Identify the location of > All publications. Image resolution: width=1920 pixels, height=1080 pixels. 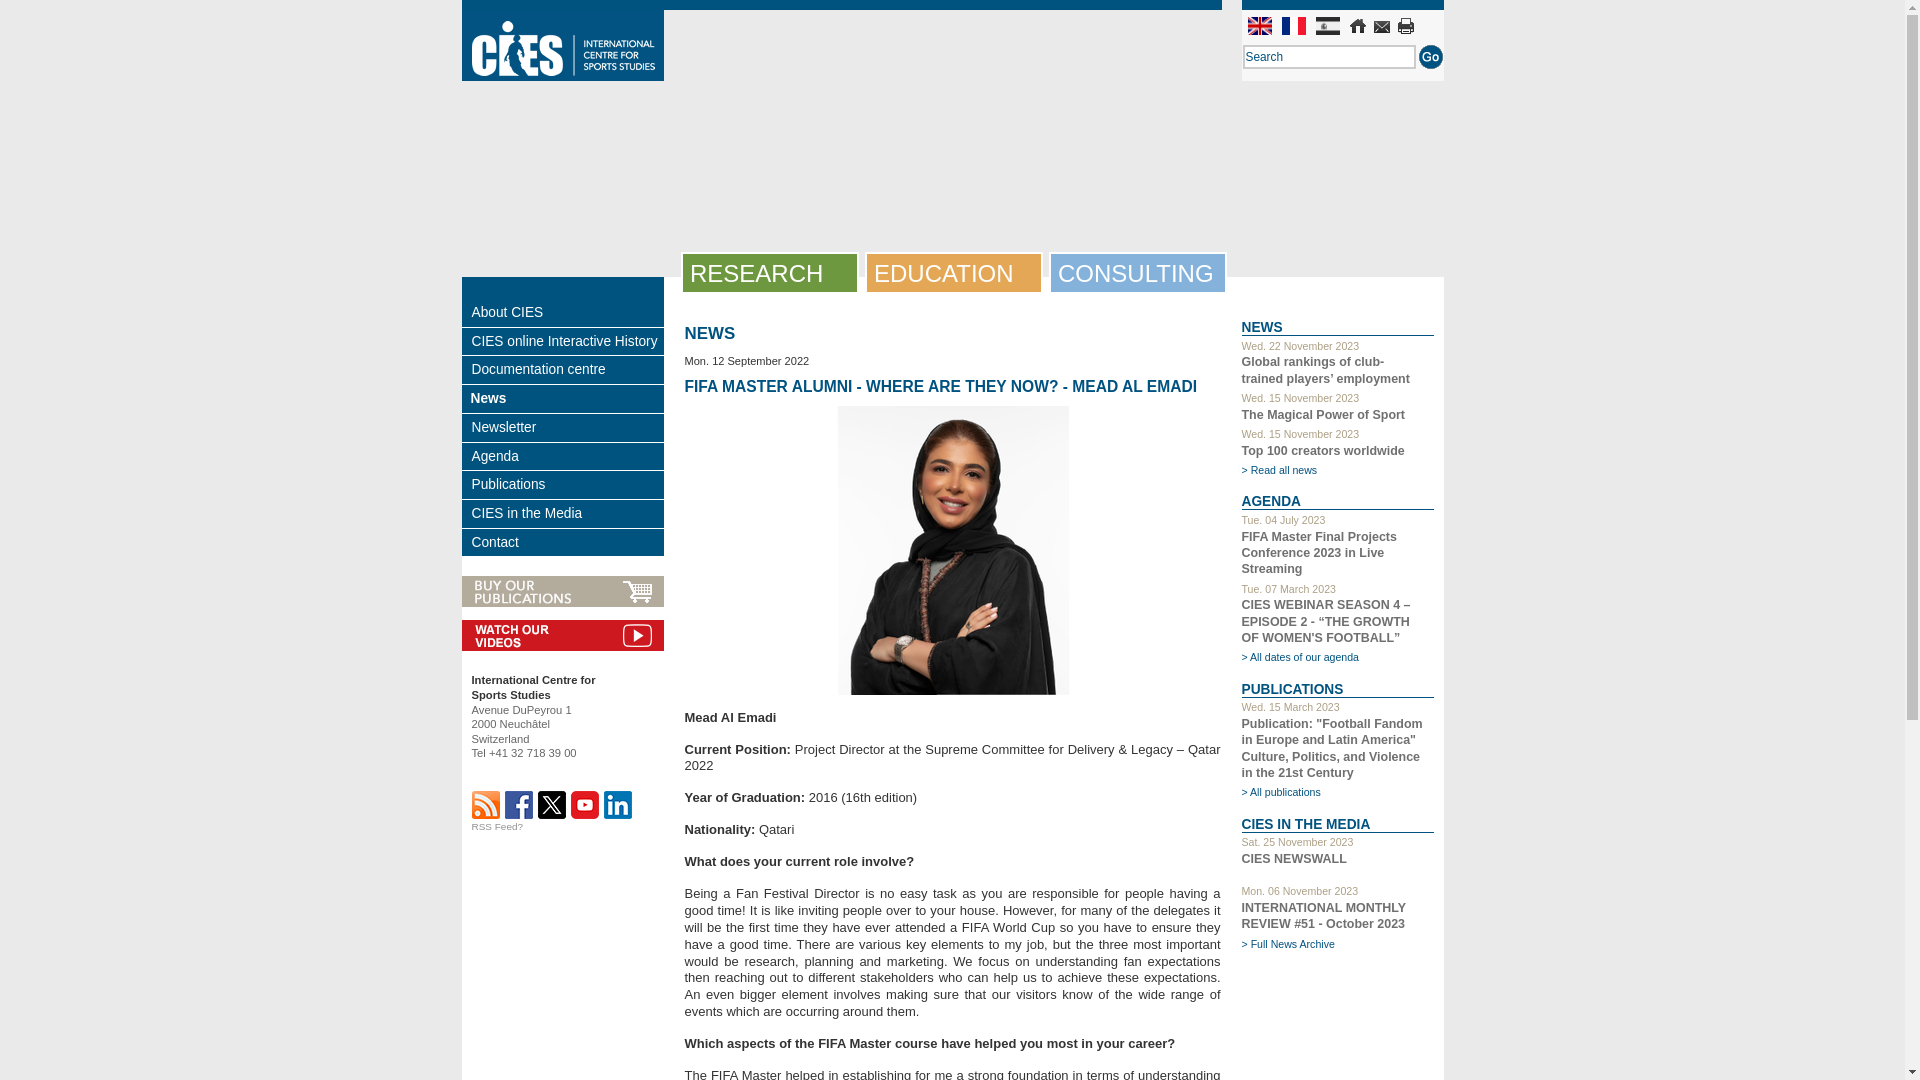
(1282, 792).